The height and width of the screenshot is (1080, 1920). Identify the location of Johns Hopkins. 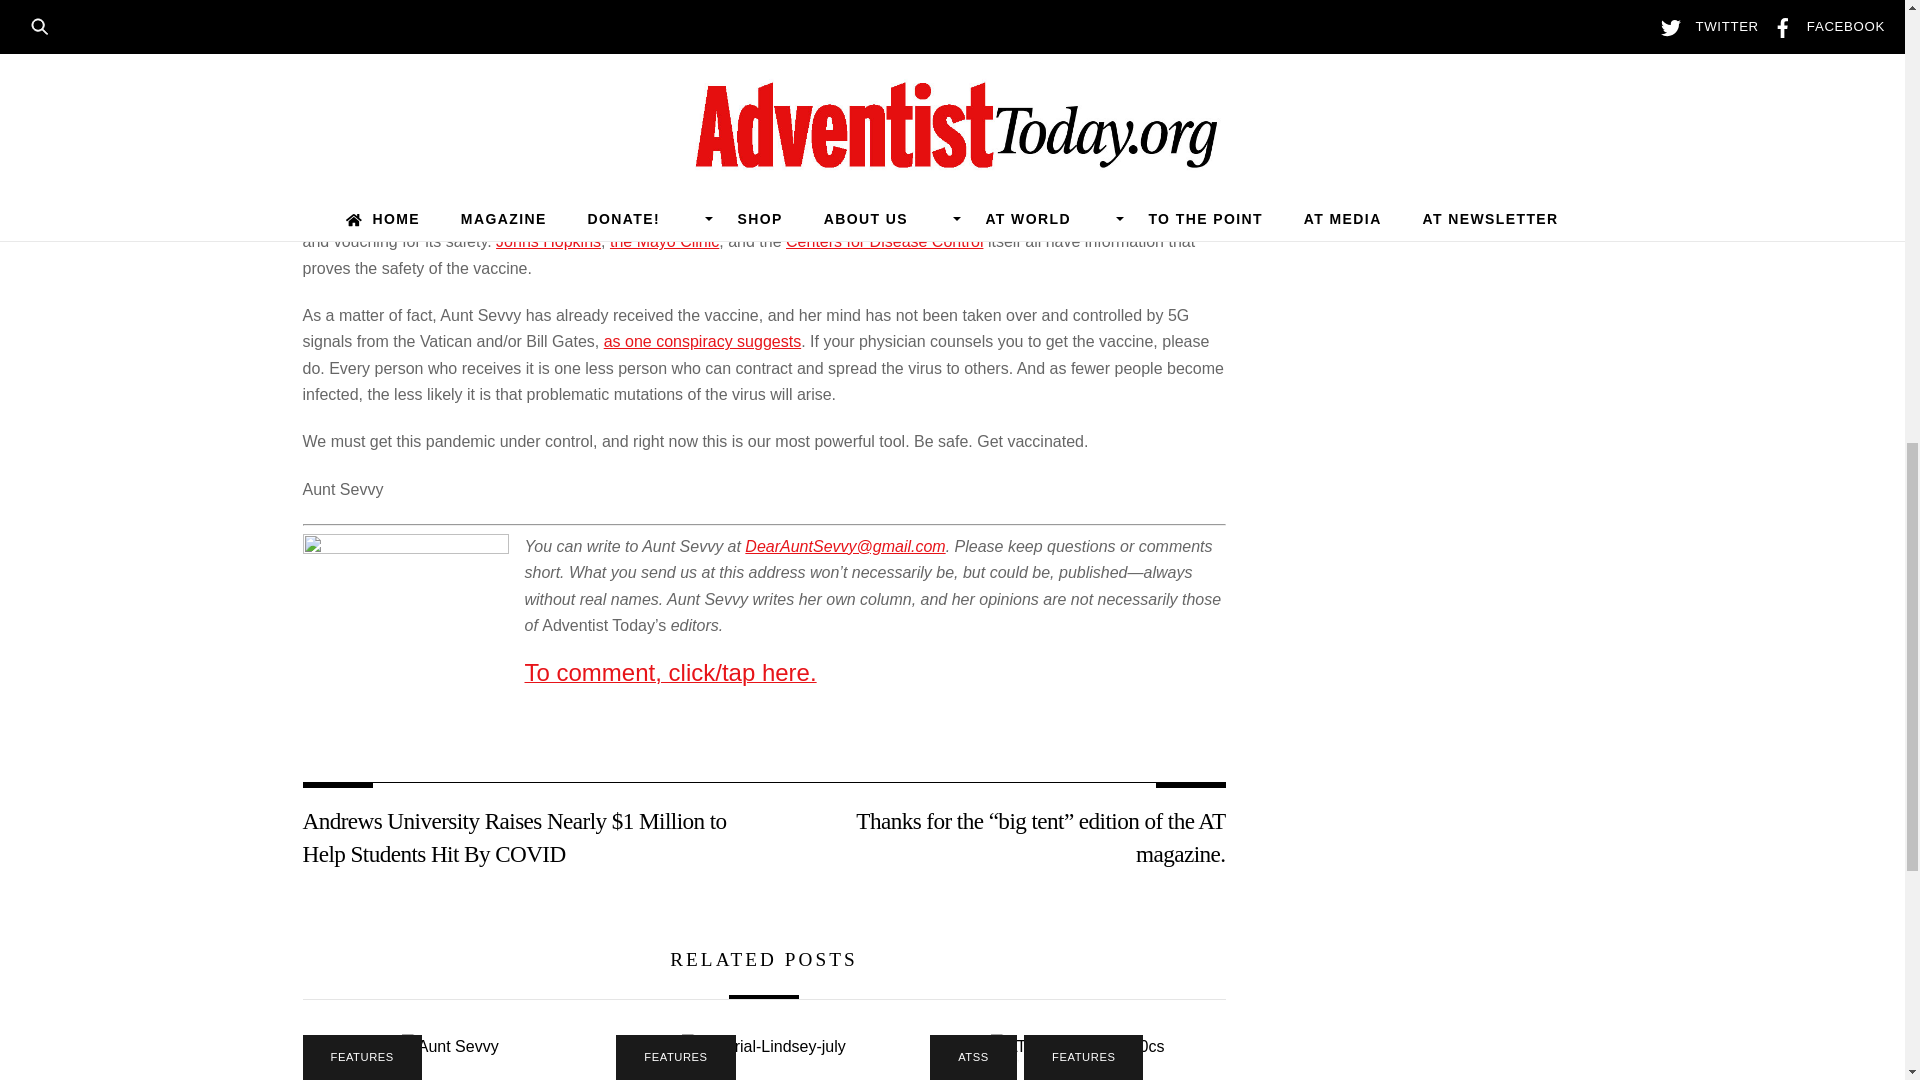
(548, 241).